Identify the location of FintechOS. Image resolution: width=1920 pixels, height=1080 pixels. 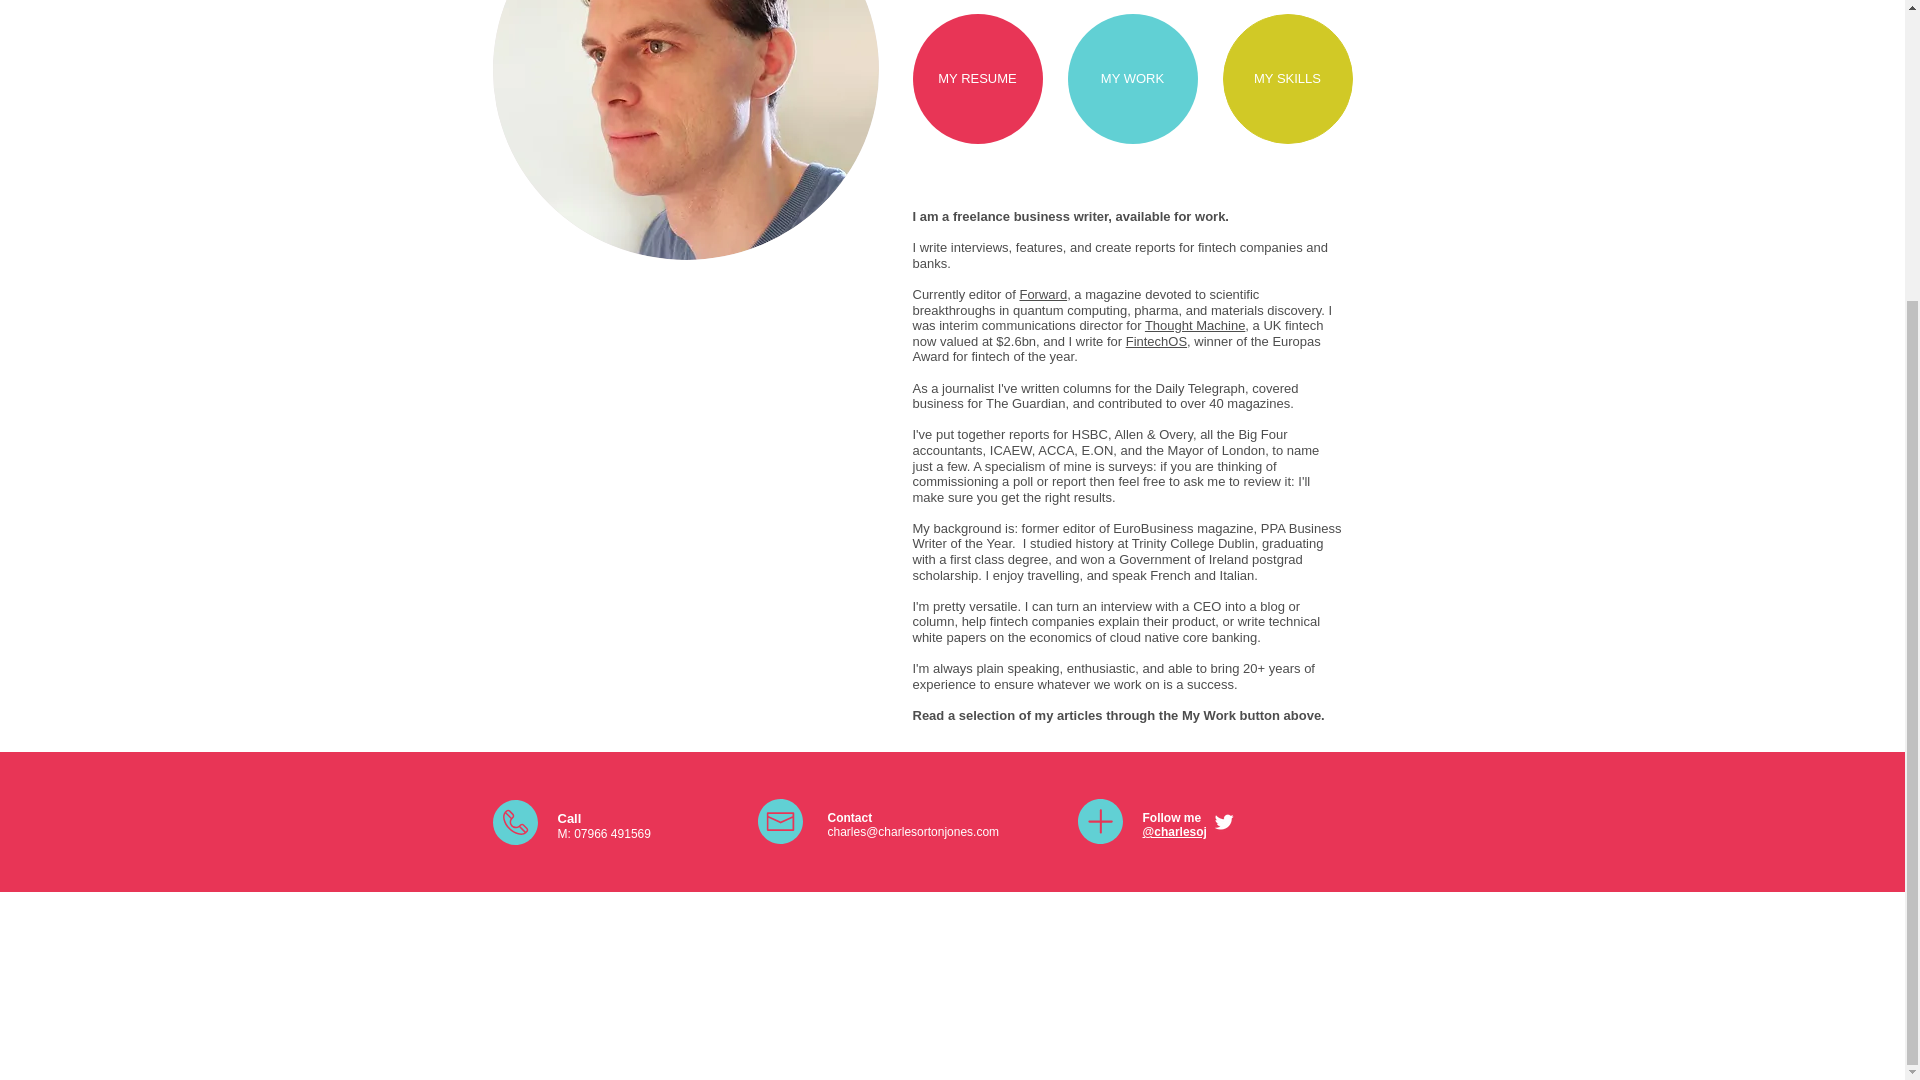
(1156, 340).